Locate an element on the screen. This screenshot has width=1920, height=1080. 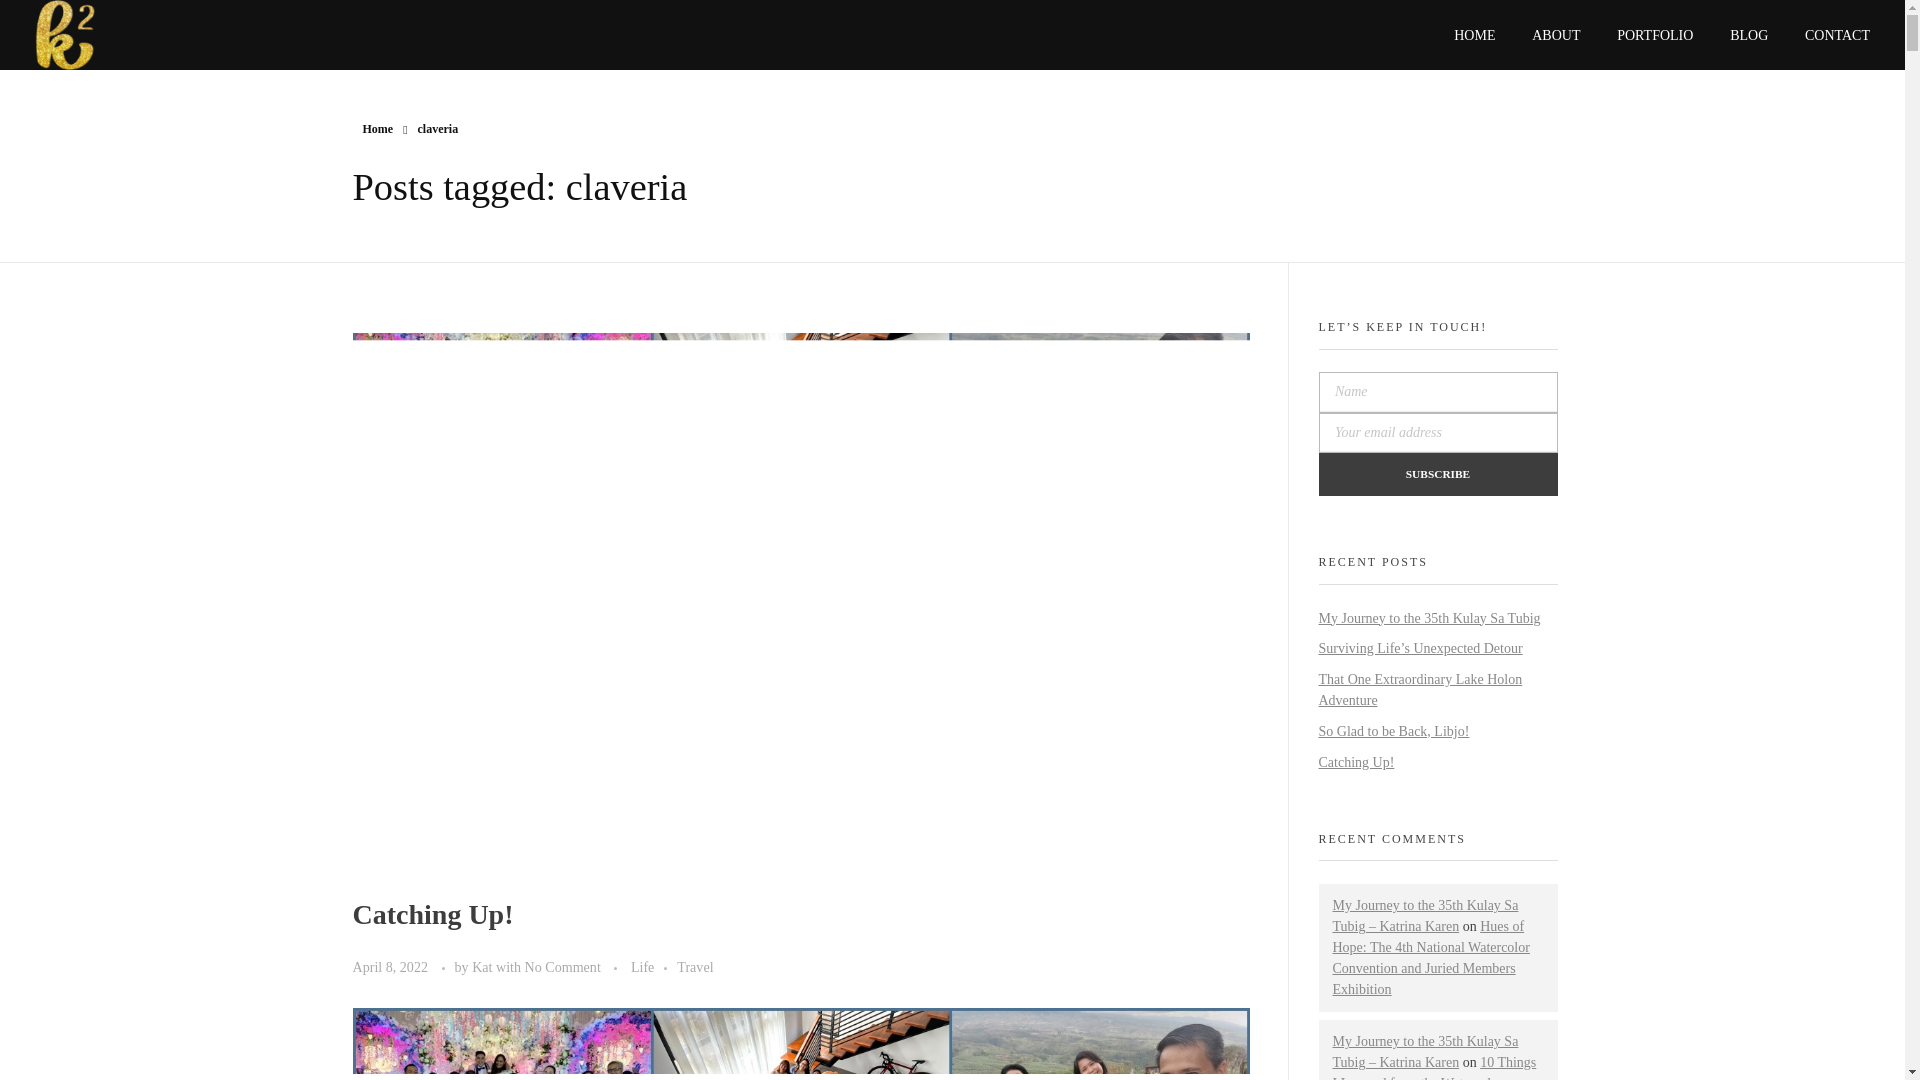
So Glad to be Back, Libjo! is located at coordinates (1392, 730).